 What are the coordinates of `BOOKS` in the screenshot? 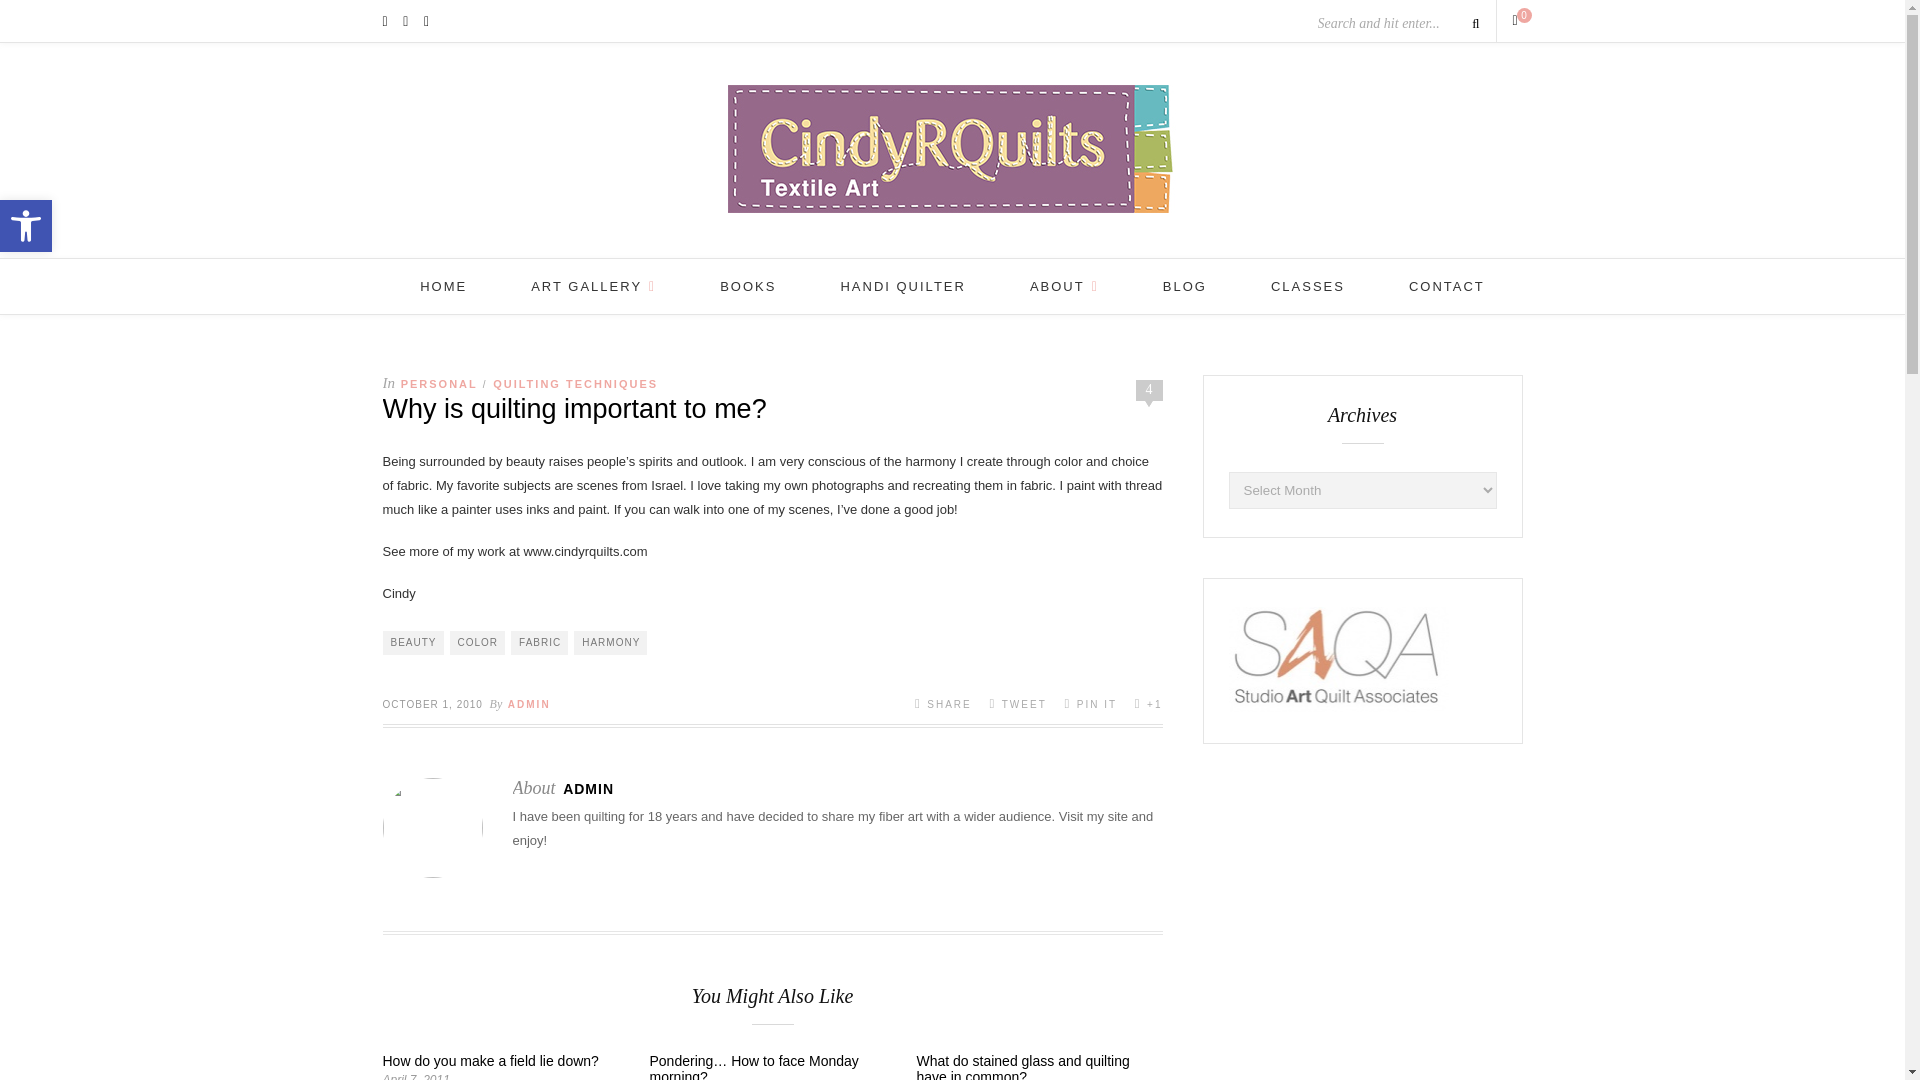 It's located at (594, 286).